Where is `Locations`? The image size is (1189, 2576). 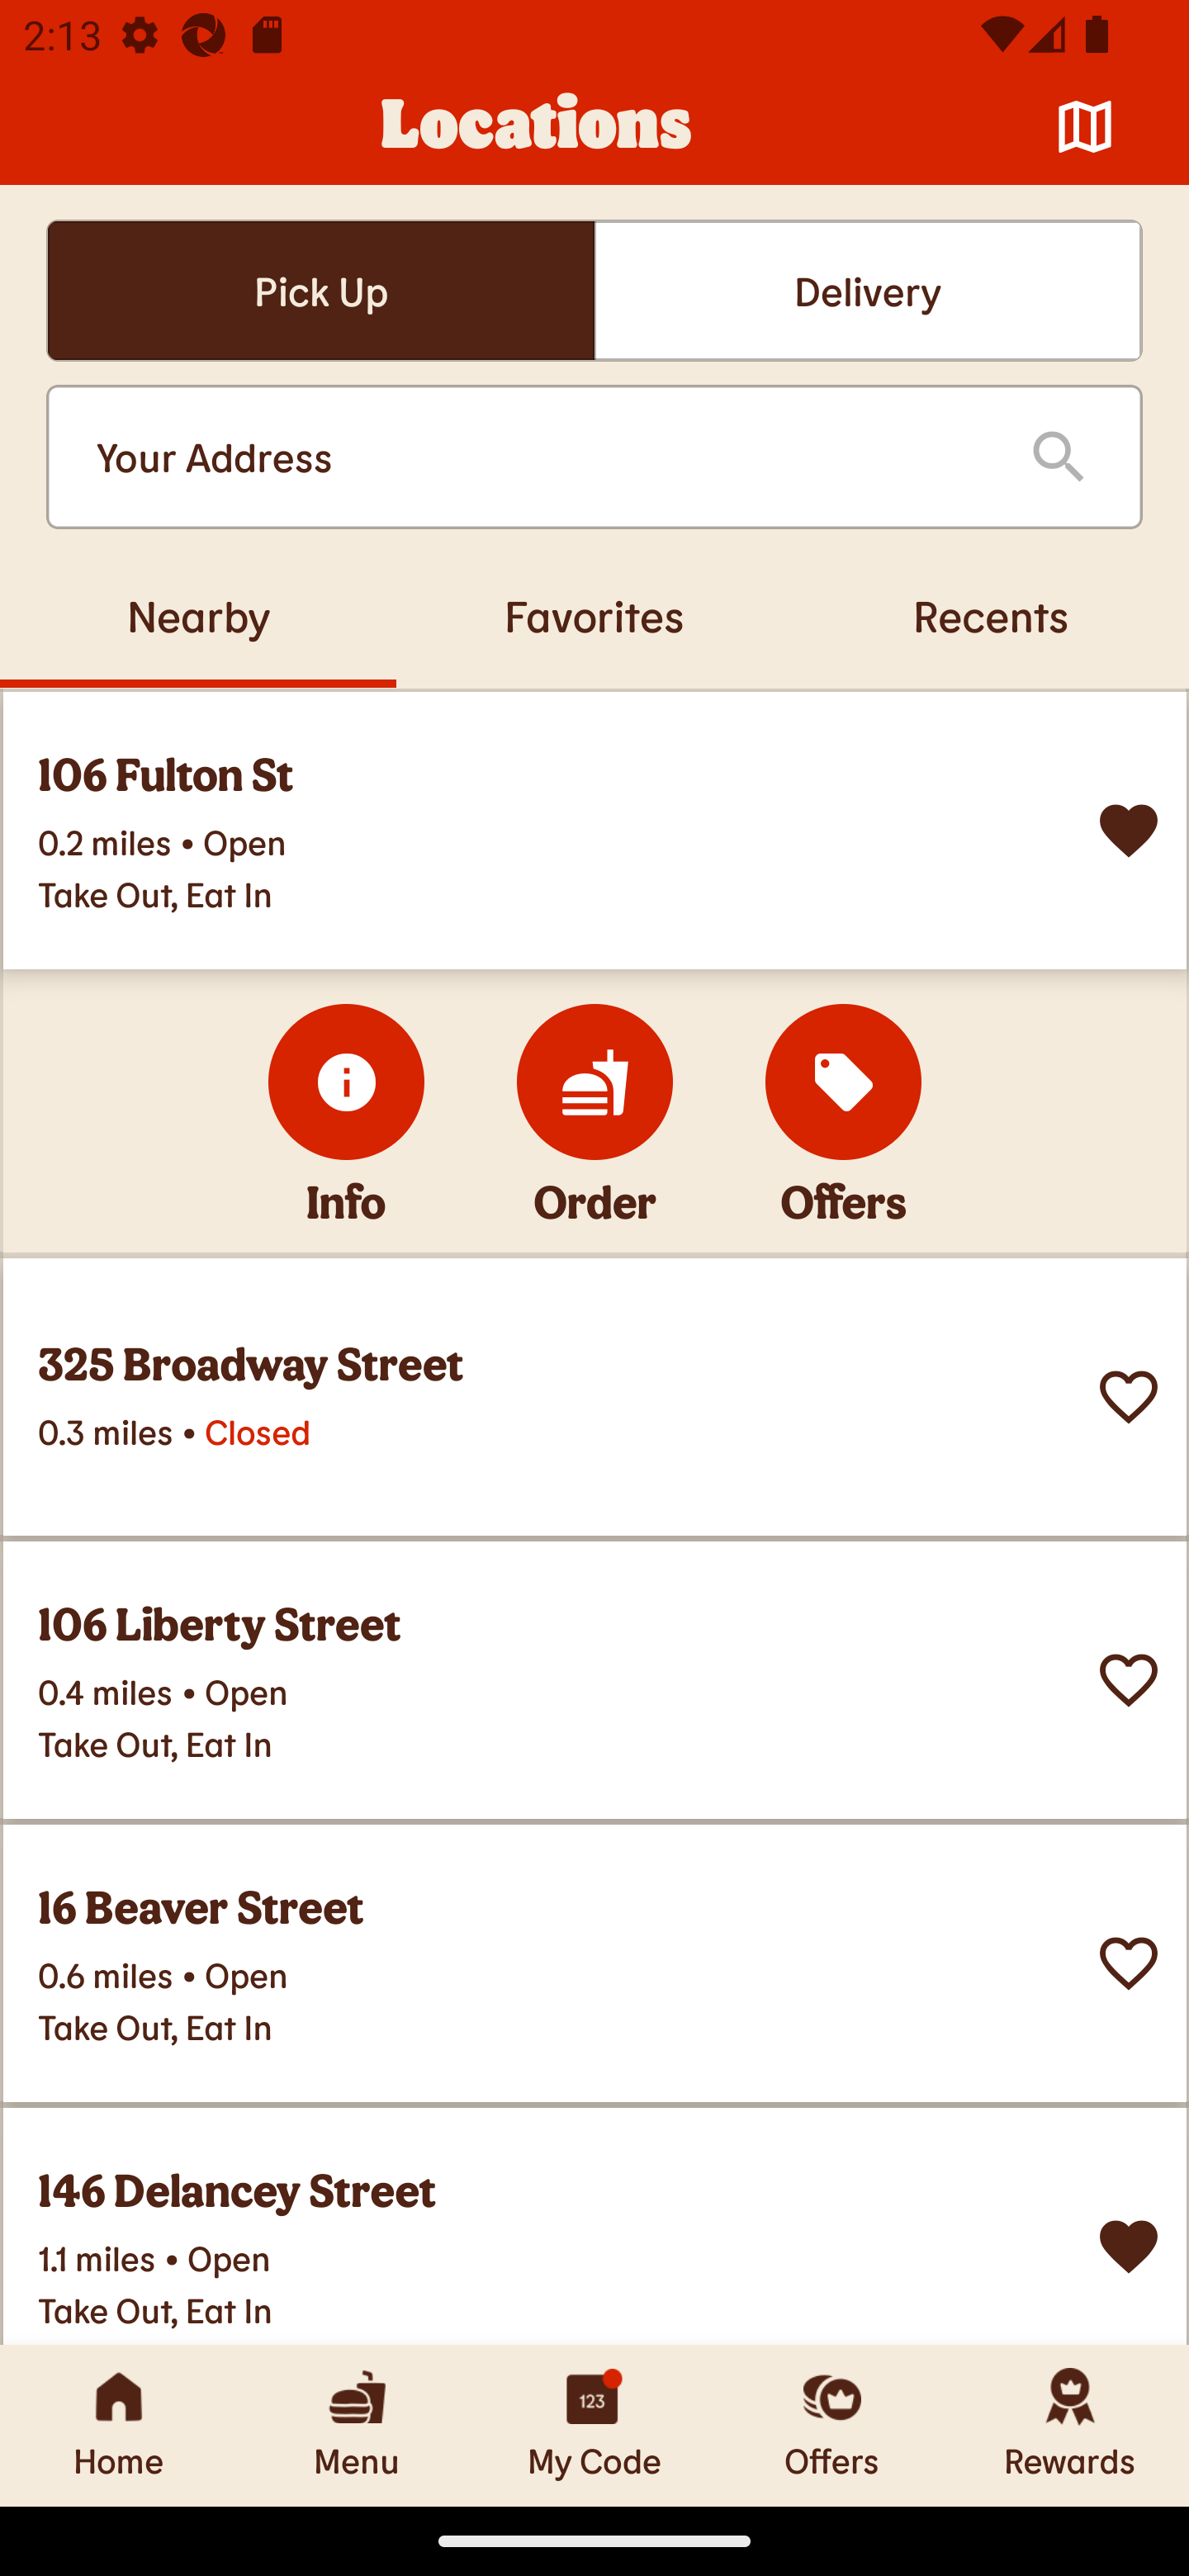 Locations is located at coordinates (537, 127).